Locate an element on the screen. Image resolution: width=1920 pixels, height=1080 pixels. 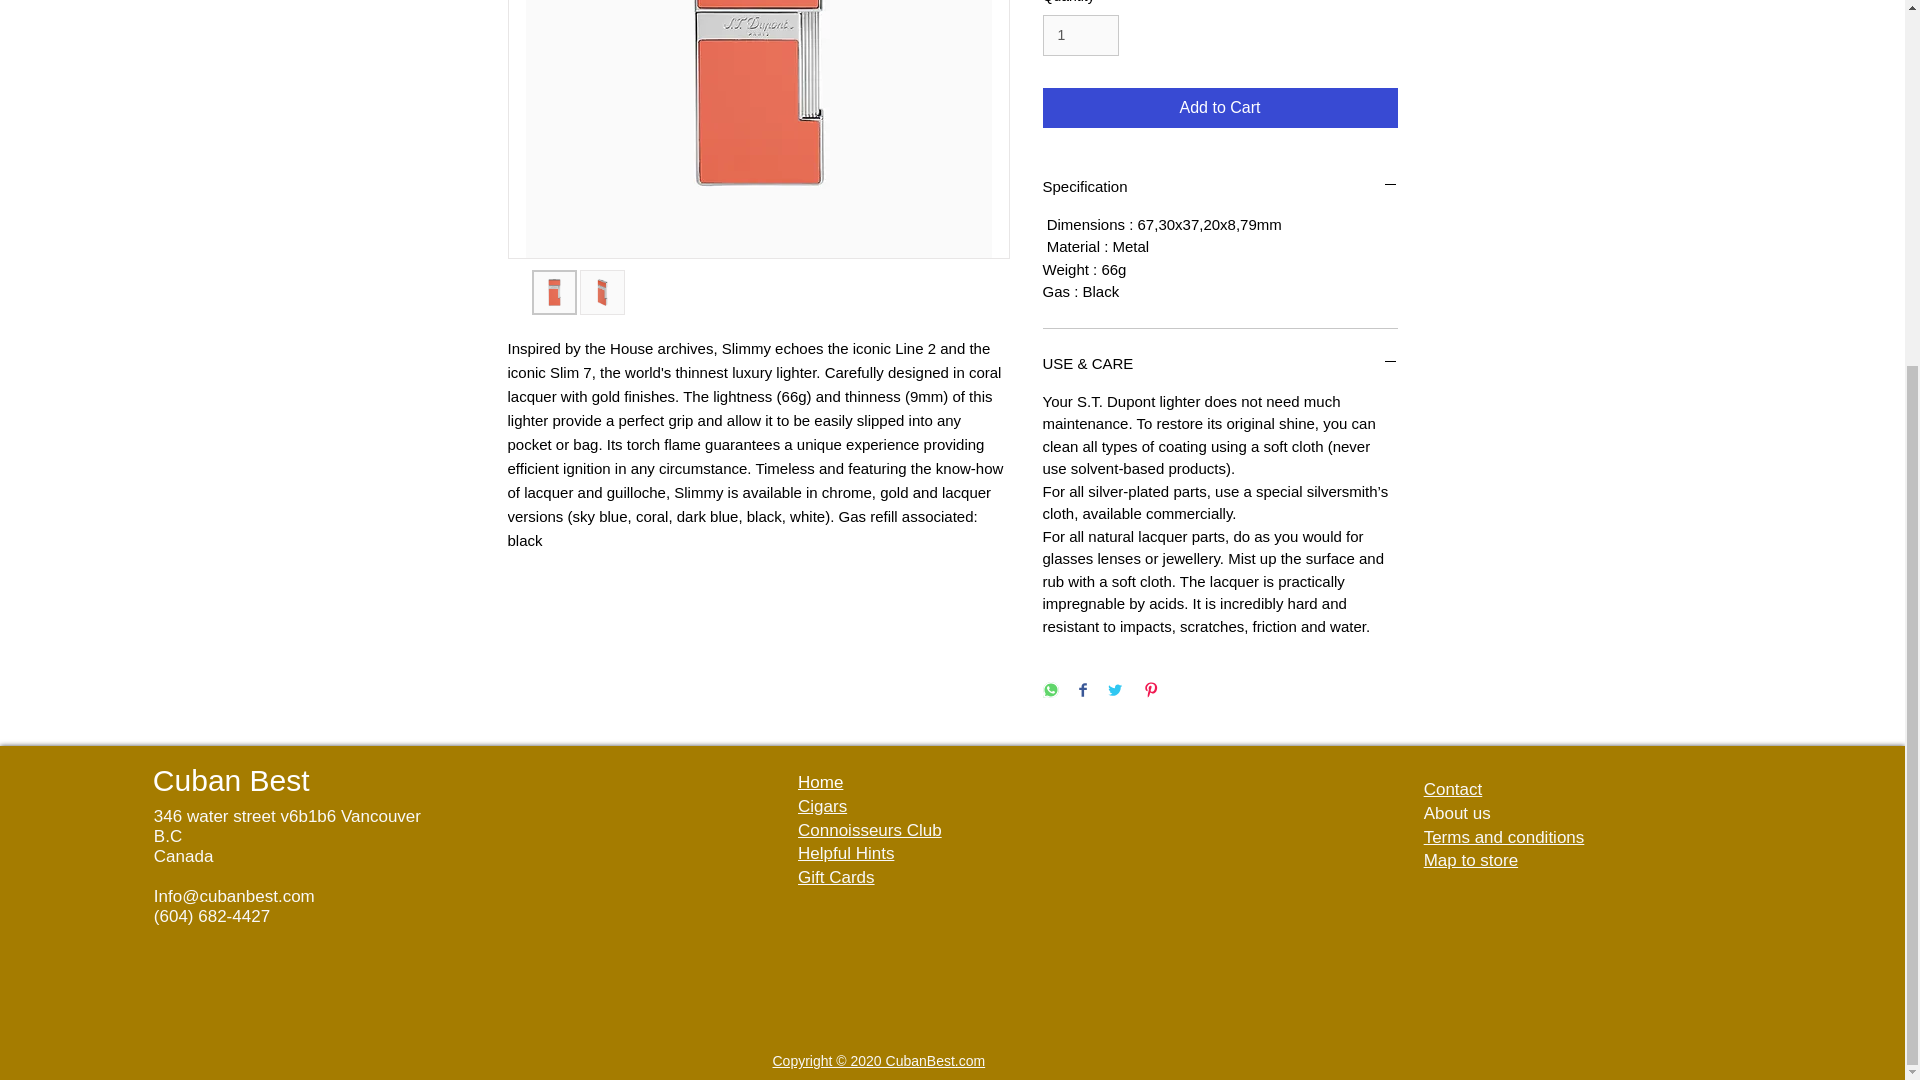
Add to Cart is located at coordinates (1220, 108).